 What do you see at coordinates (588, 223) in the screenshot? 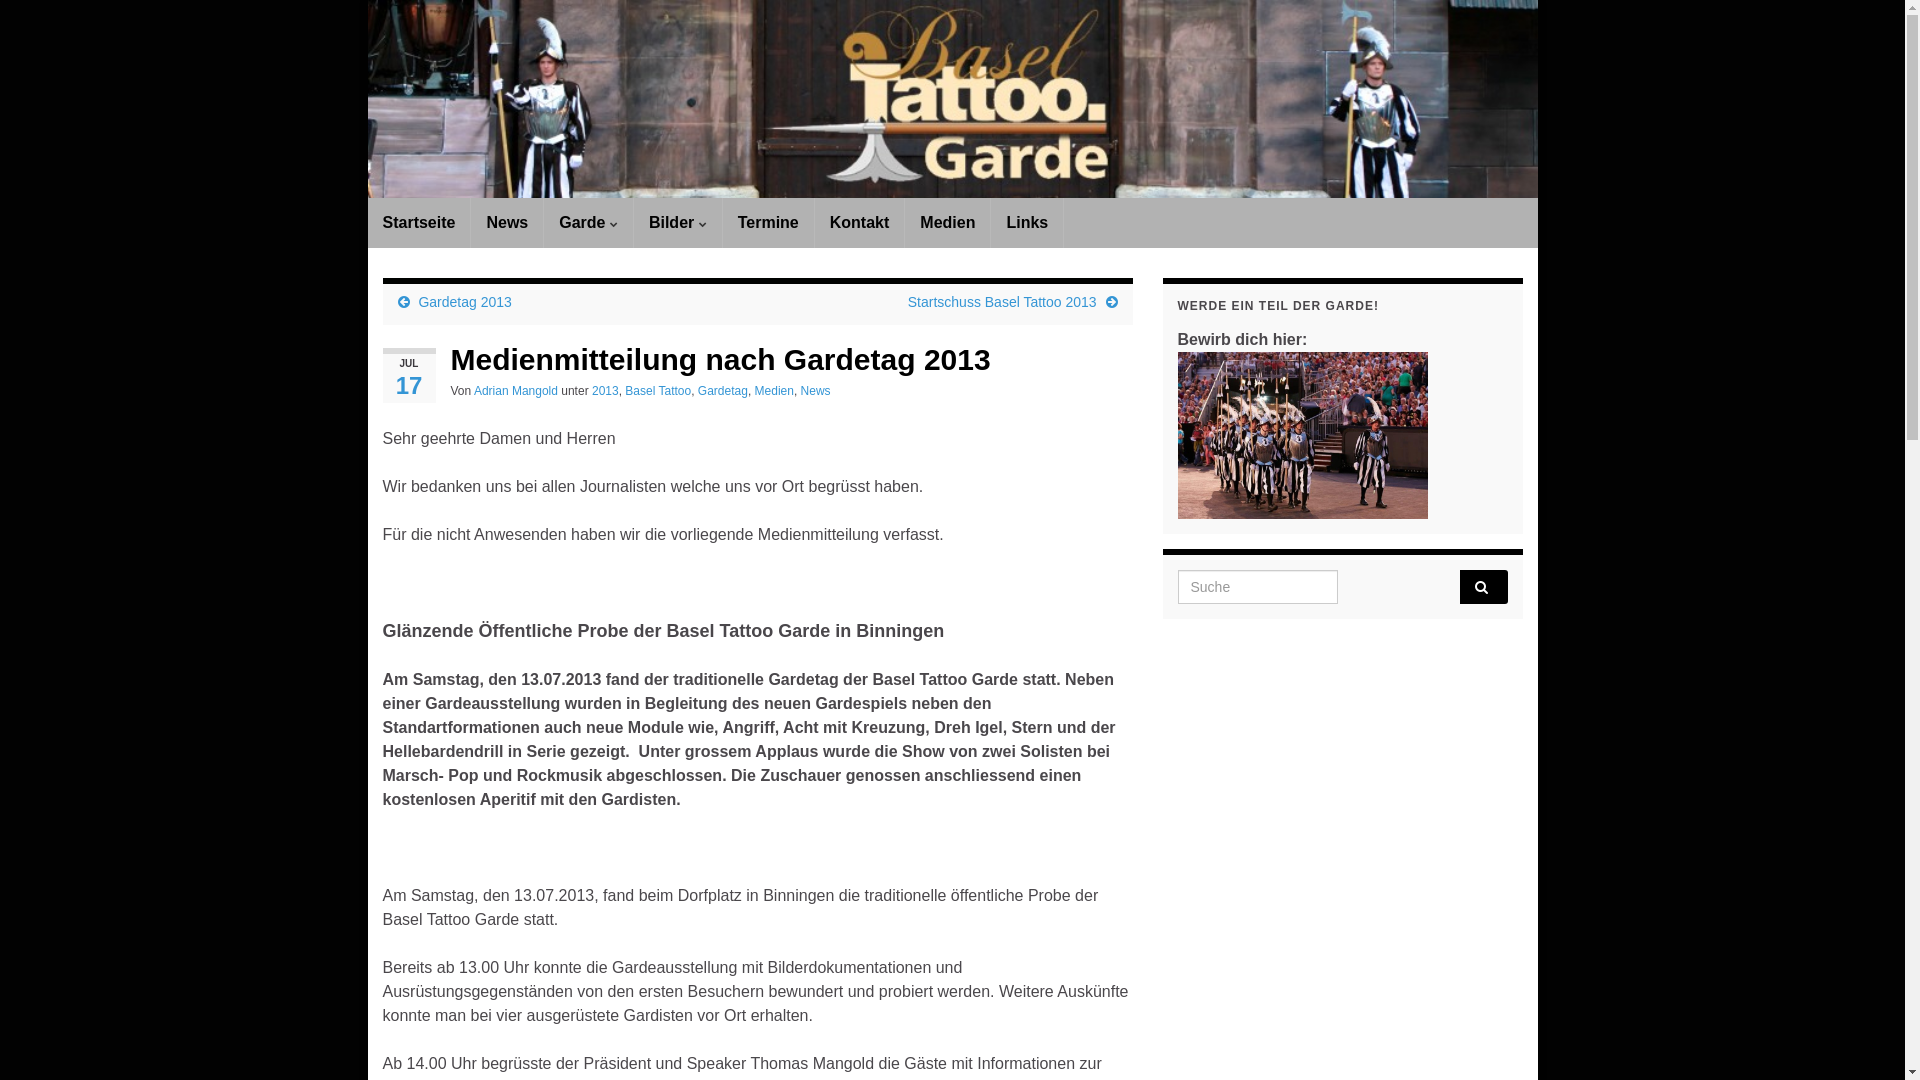
I see `Garde` at bounding box center [588, 223].